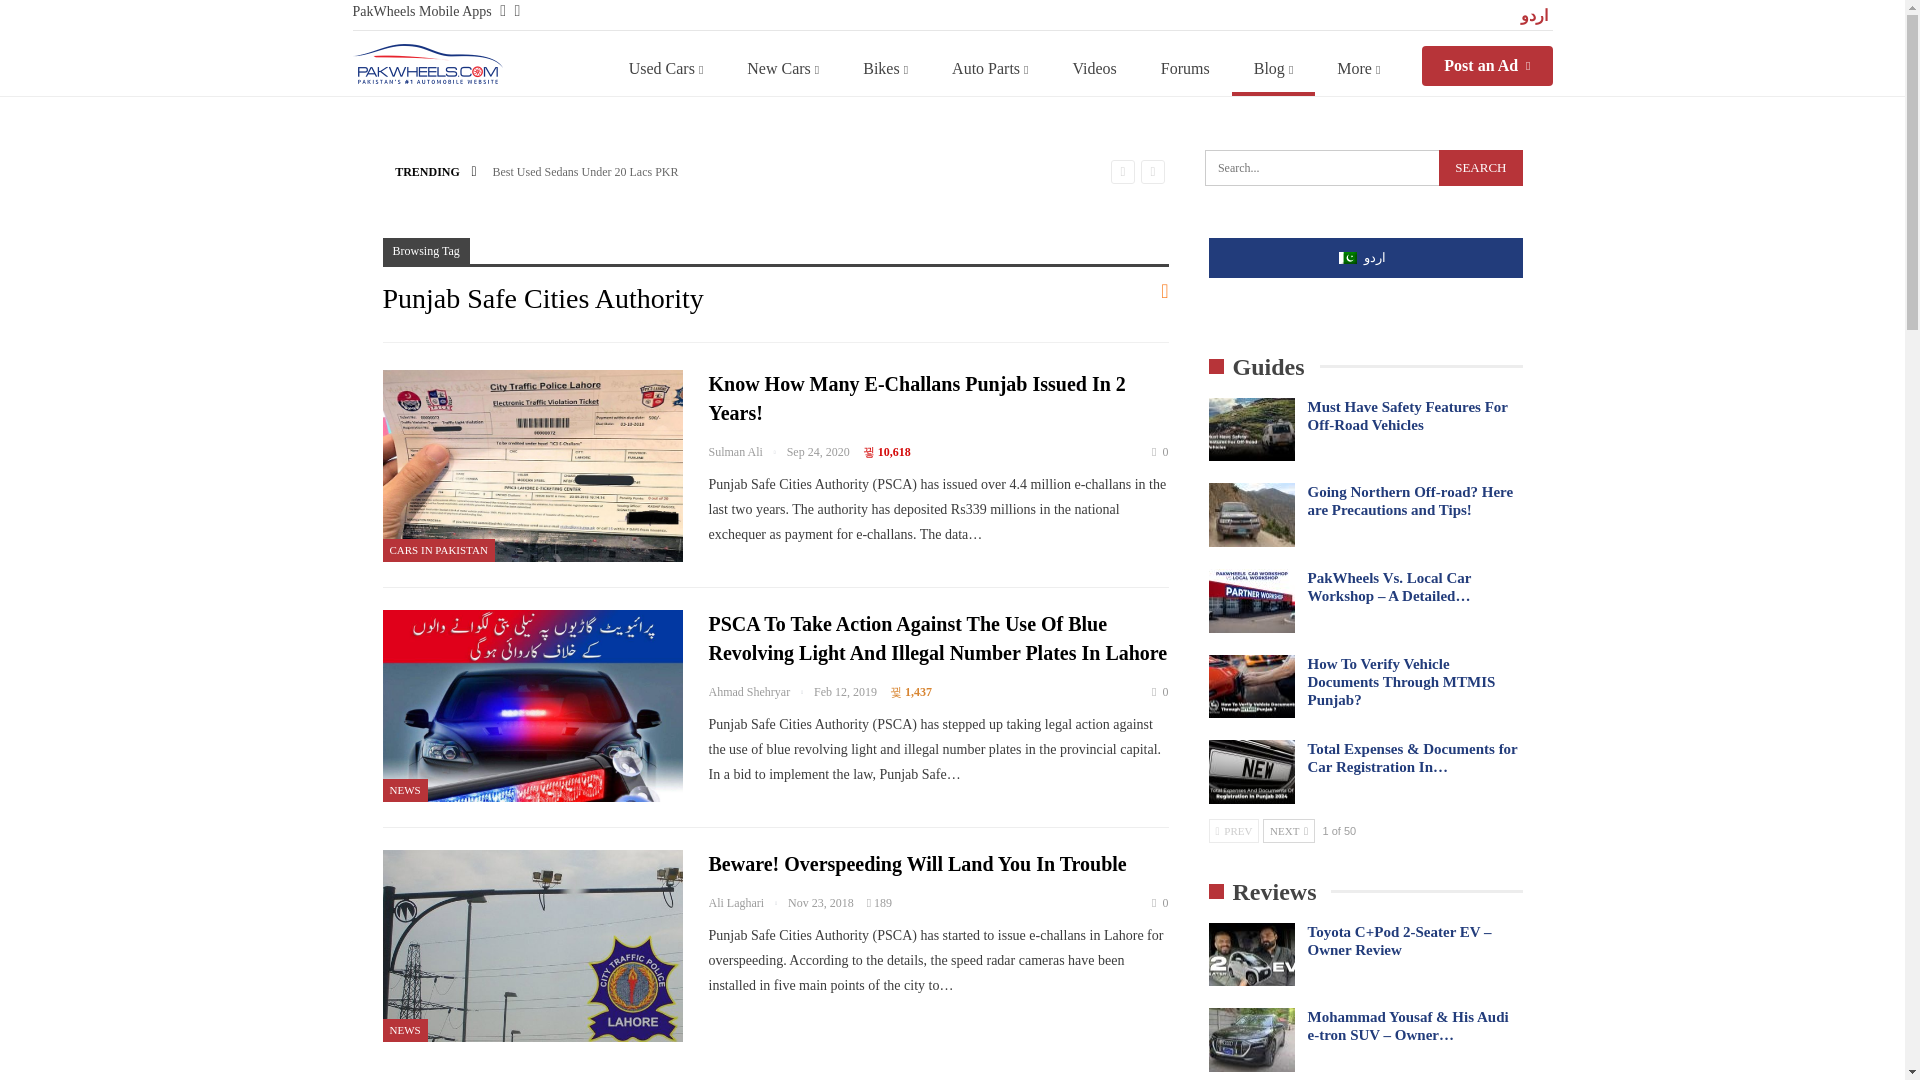 The image size is (1920, 1080). I want to click on Bikes, so click(884, 68).